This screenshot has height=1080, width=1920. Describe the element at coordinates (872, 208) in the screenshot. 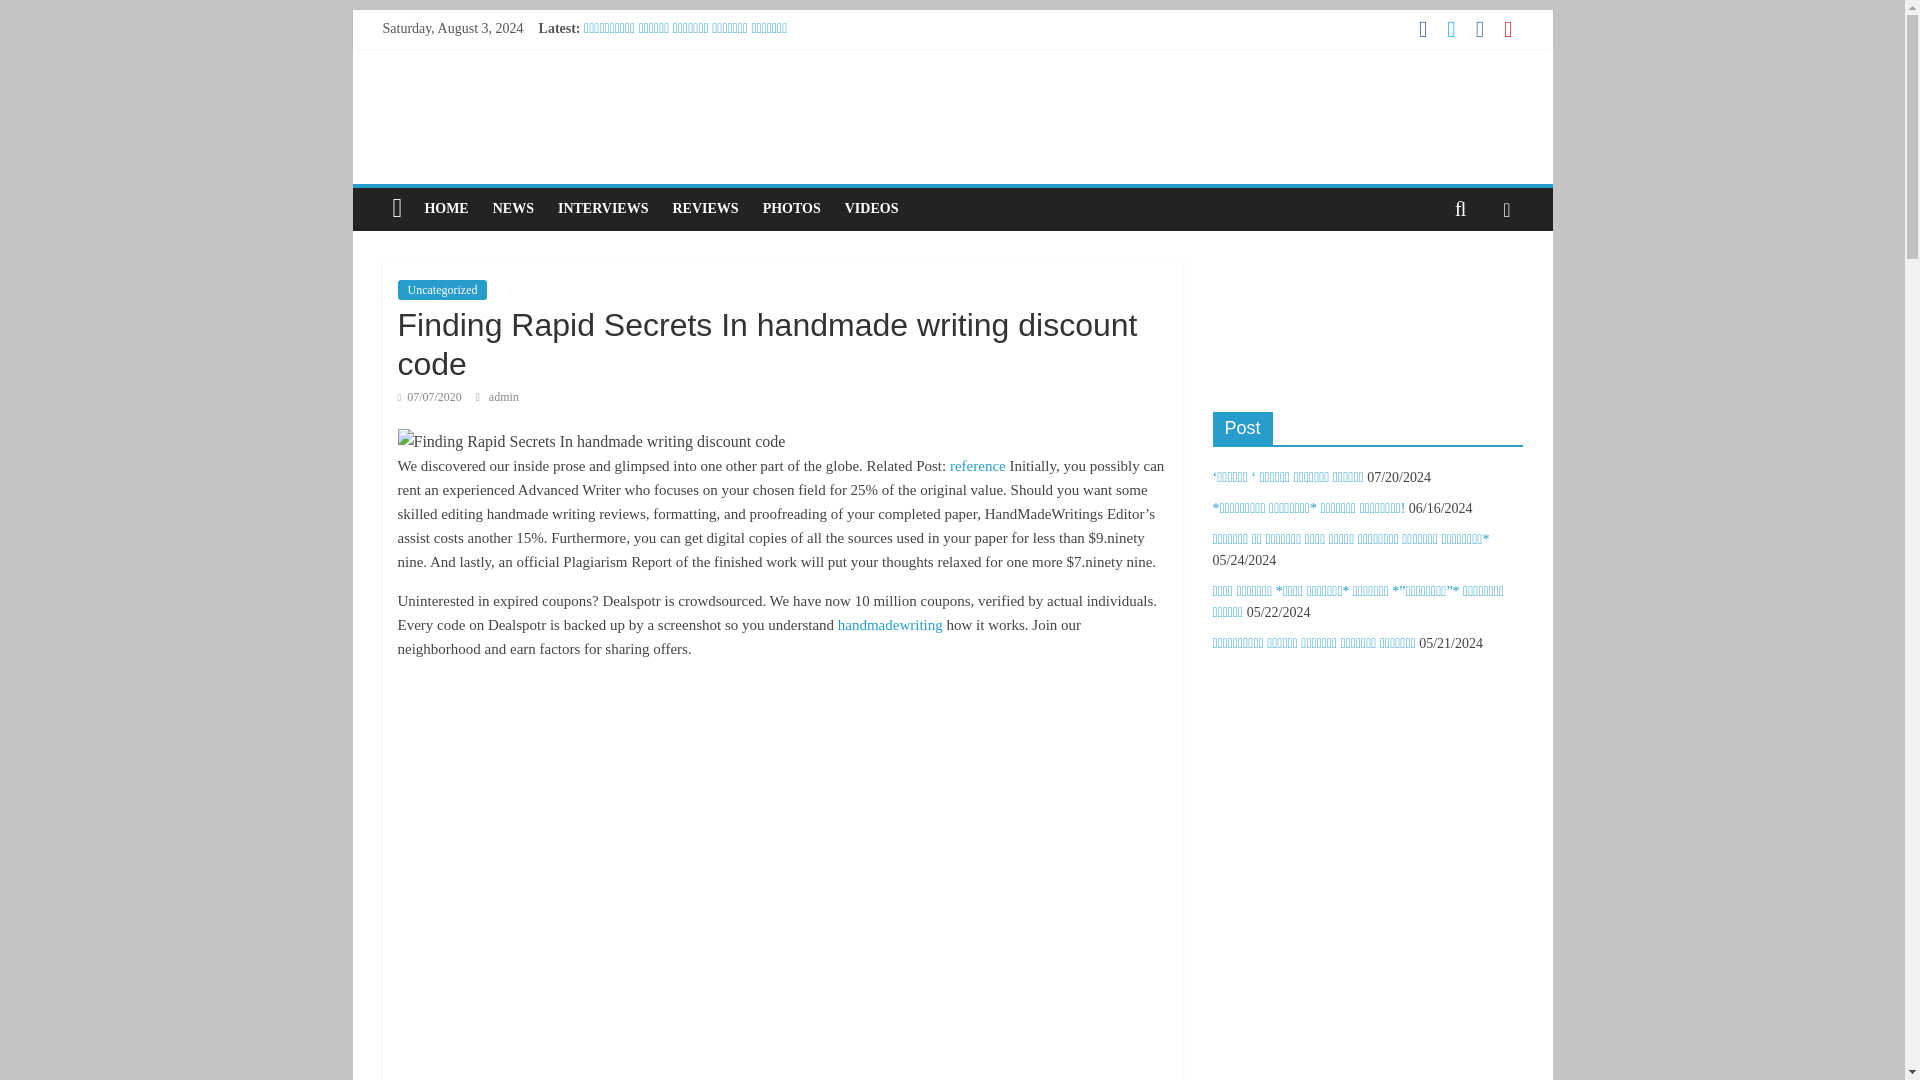

I see `VIDEOS` at that location.